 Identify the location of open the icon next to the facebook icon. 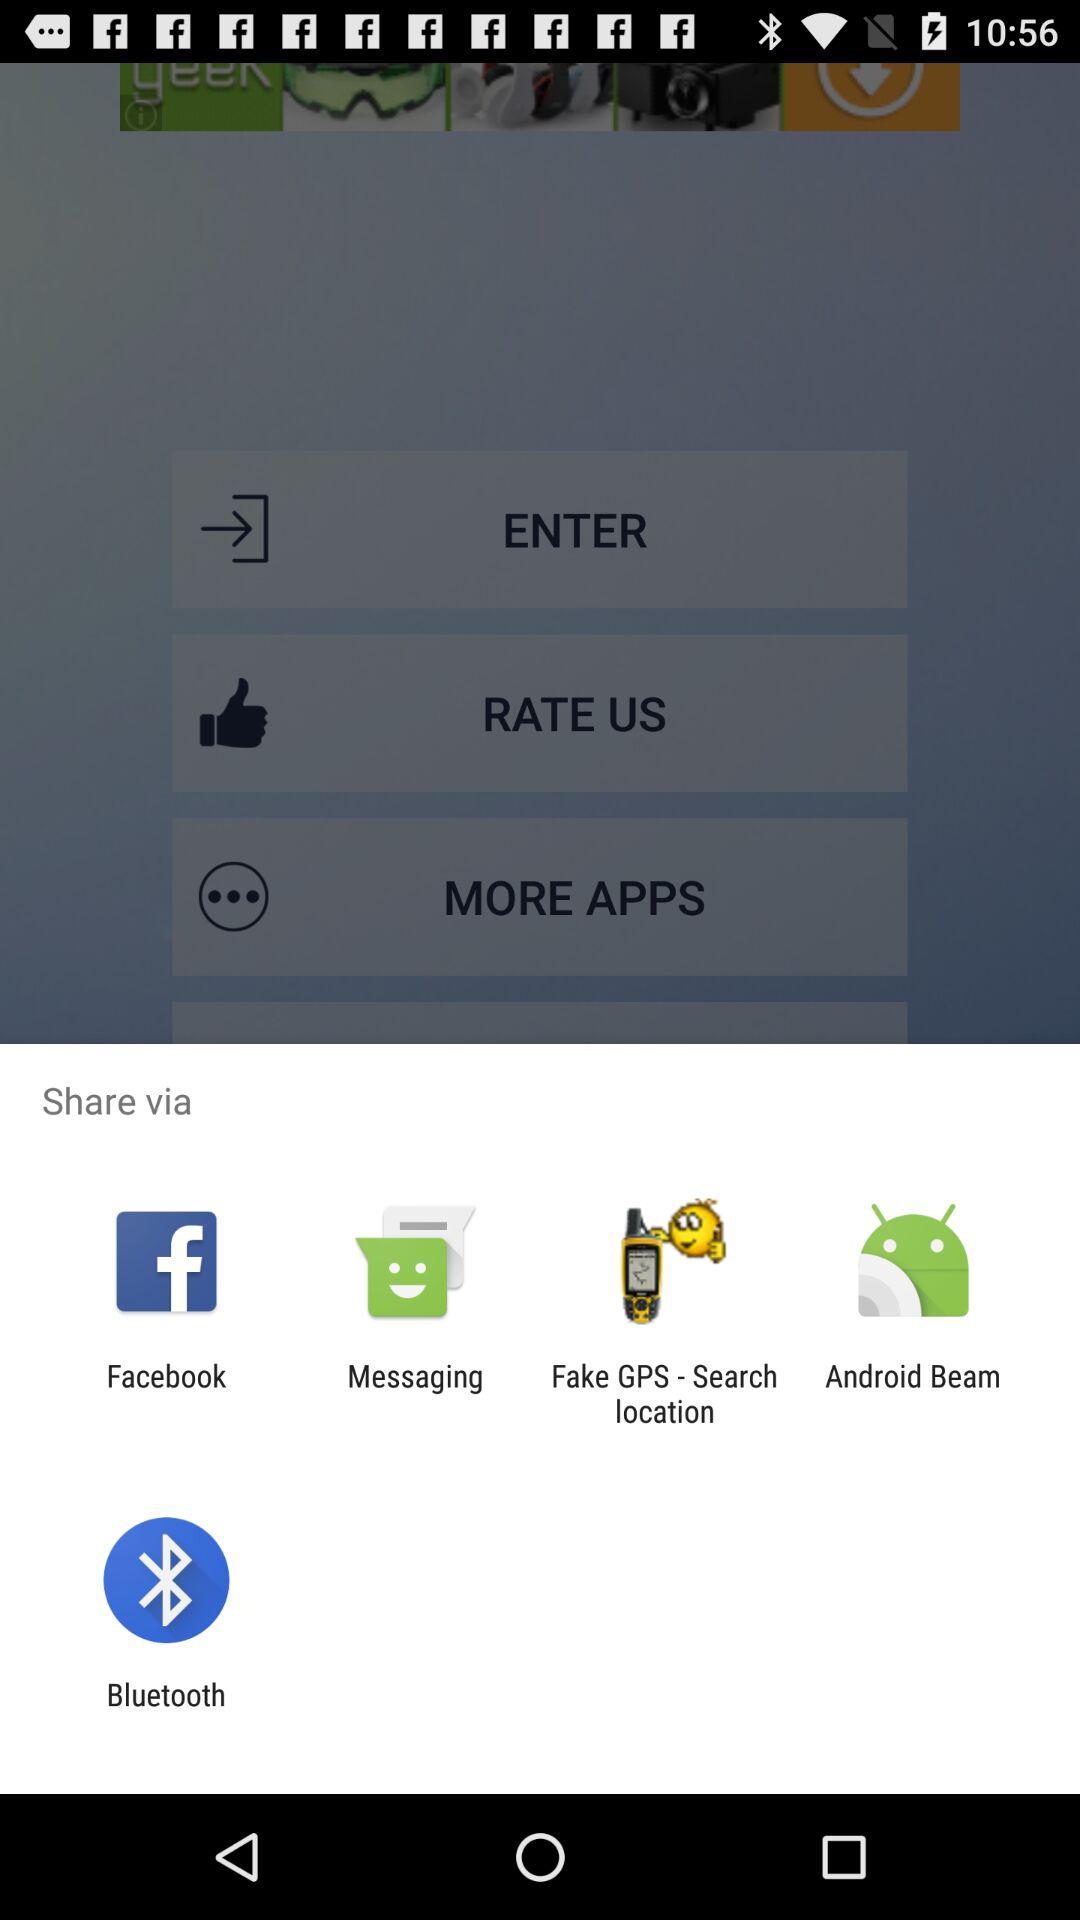
(415, 1393).